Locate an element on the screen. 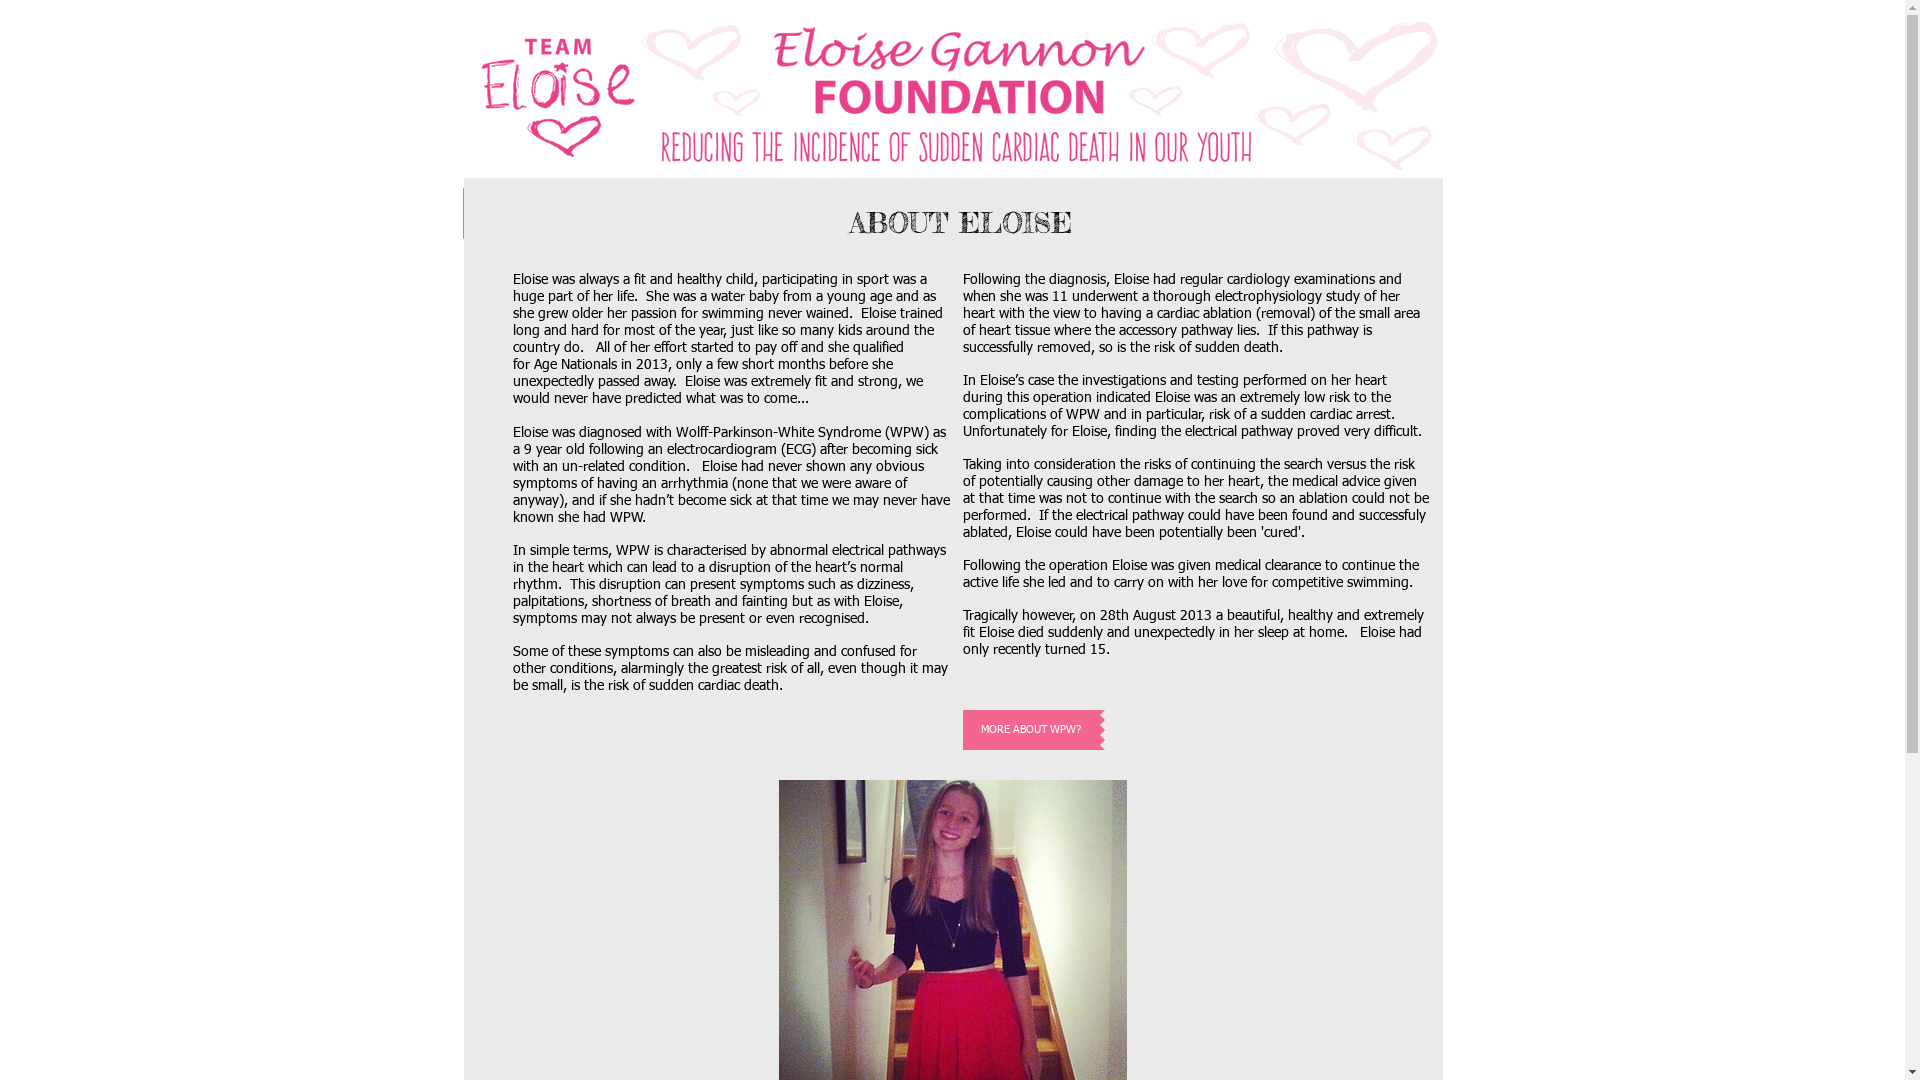  HOME is located at coordinates (580, 213).